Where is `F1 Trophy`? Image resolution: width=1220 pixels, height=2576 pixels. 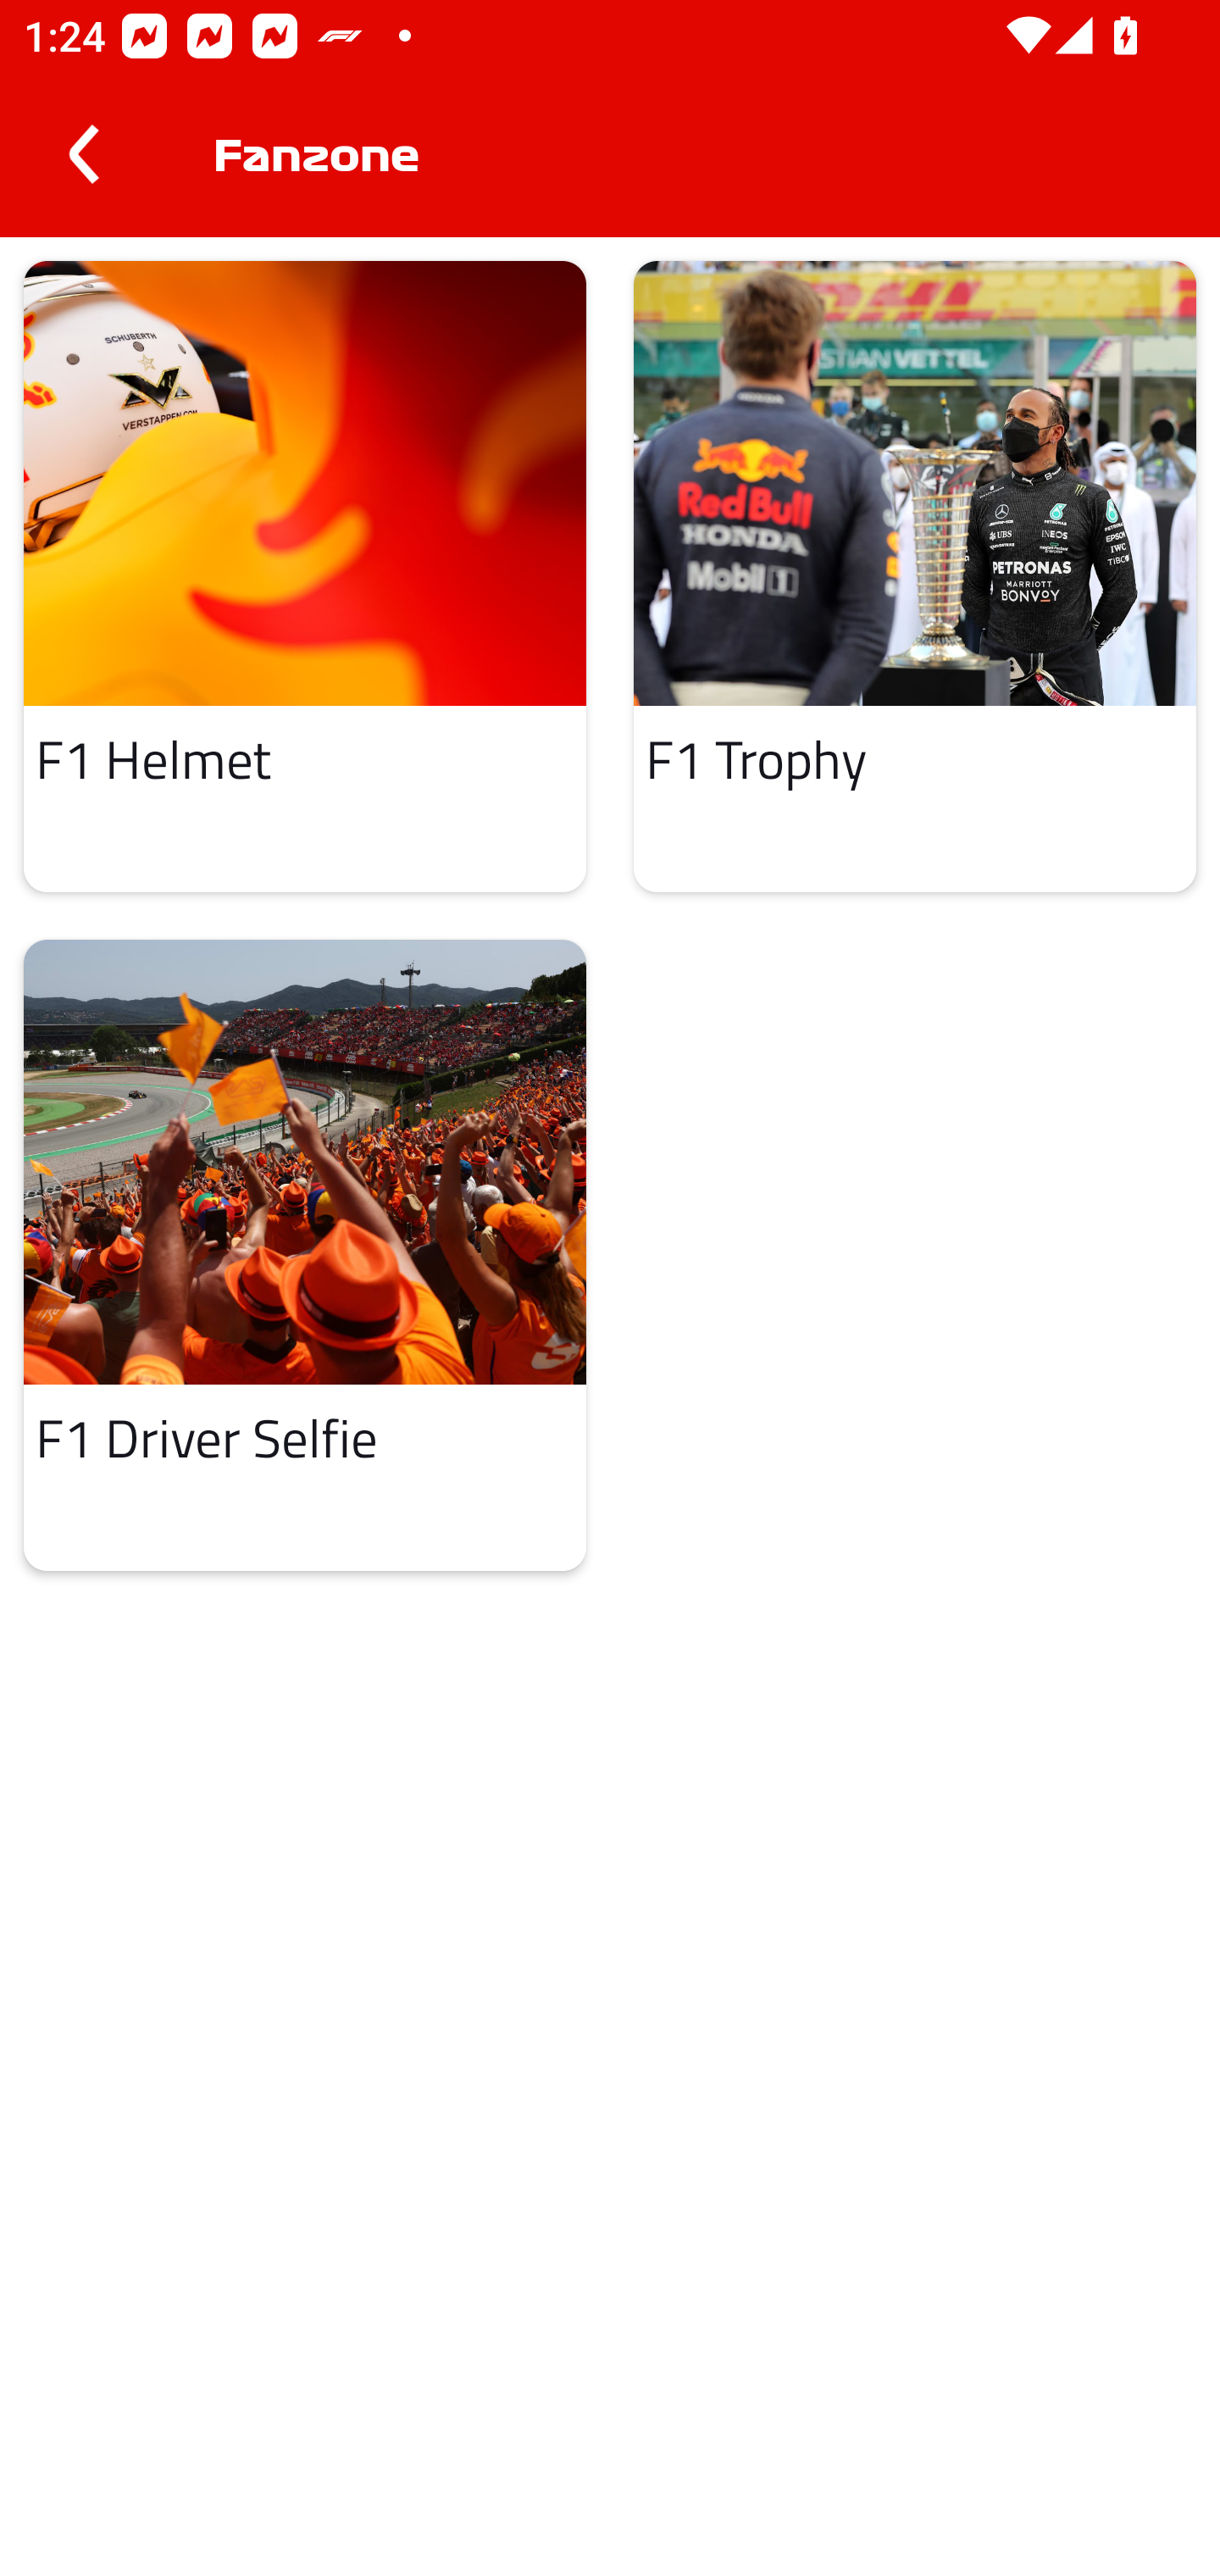
F1 Trophy is located at coordinates (915, 575).